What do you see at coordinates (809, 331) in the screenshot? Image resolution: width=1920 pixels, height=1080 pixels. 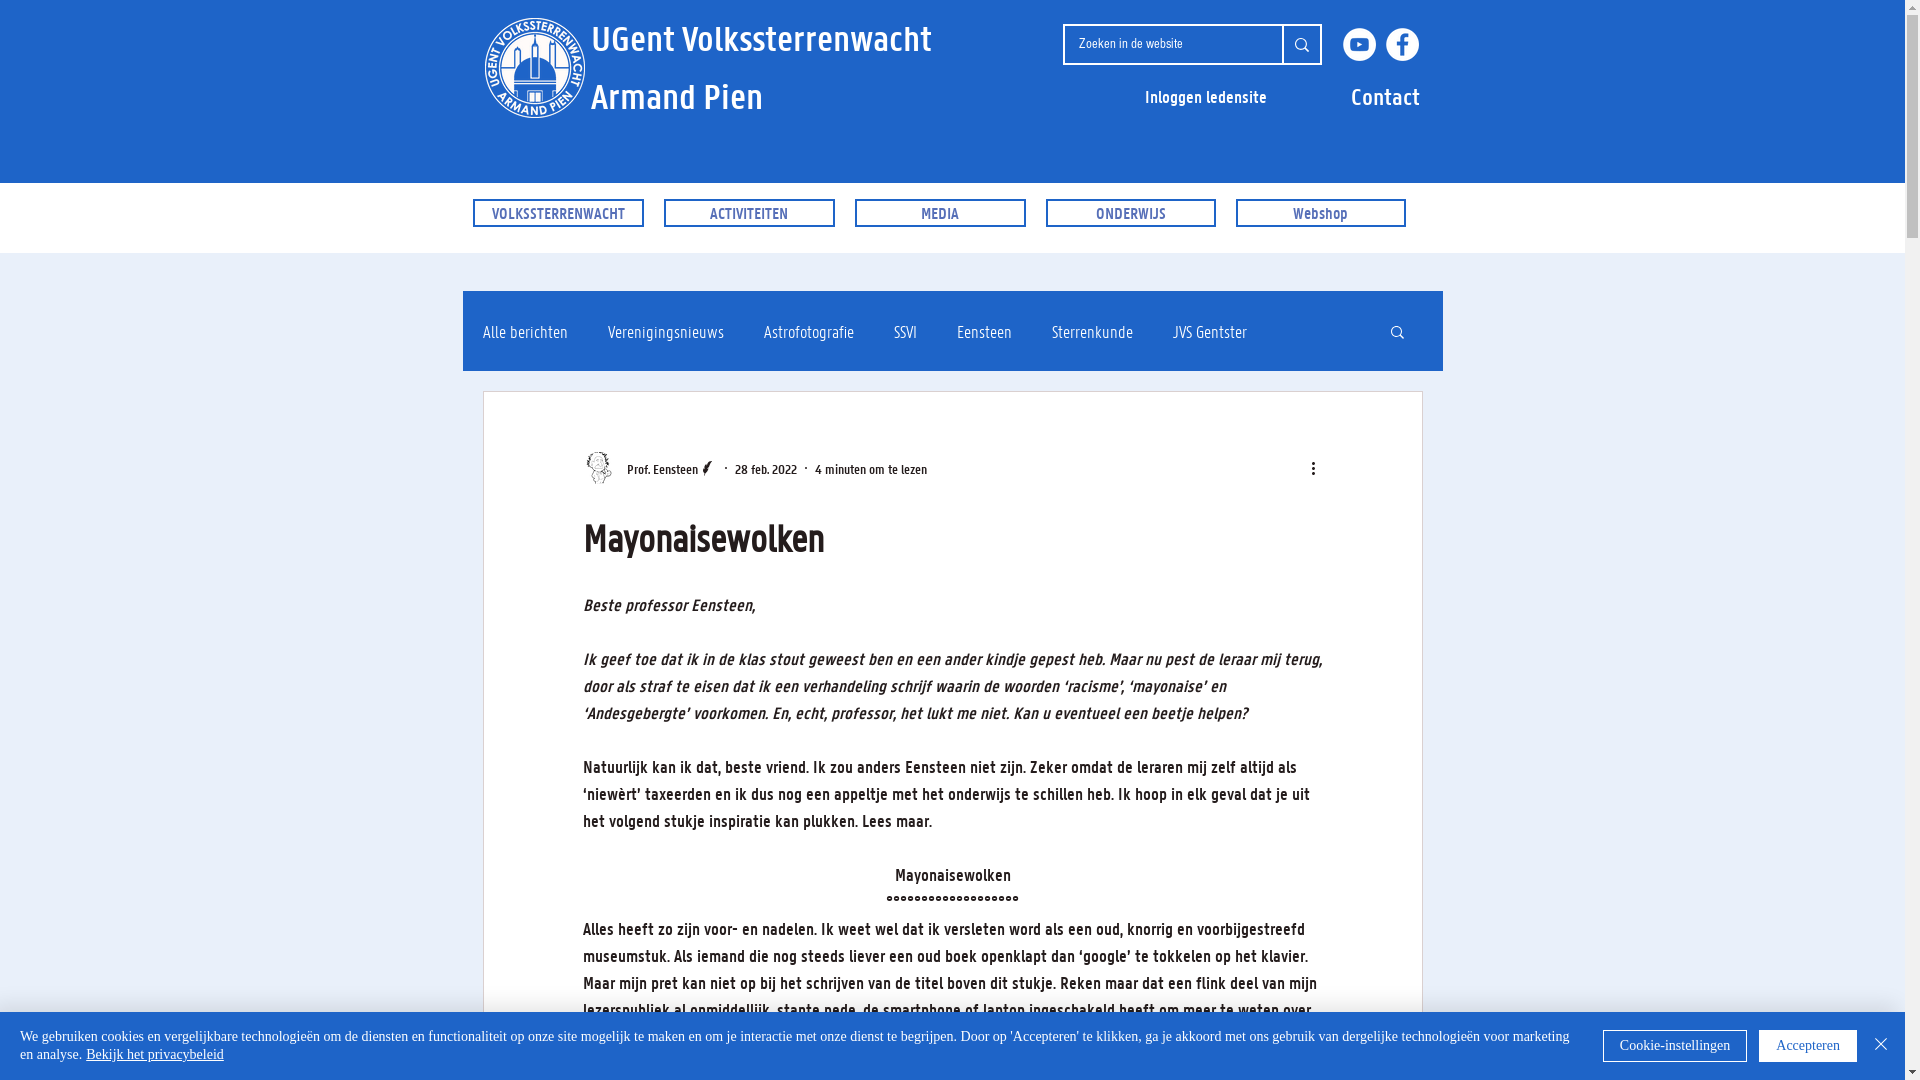 I see `Astrofotografie` at bounding box center [809, 331].